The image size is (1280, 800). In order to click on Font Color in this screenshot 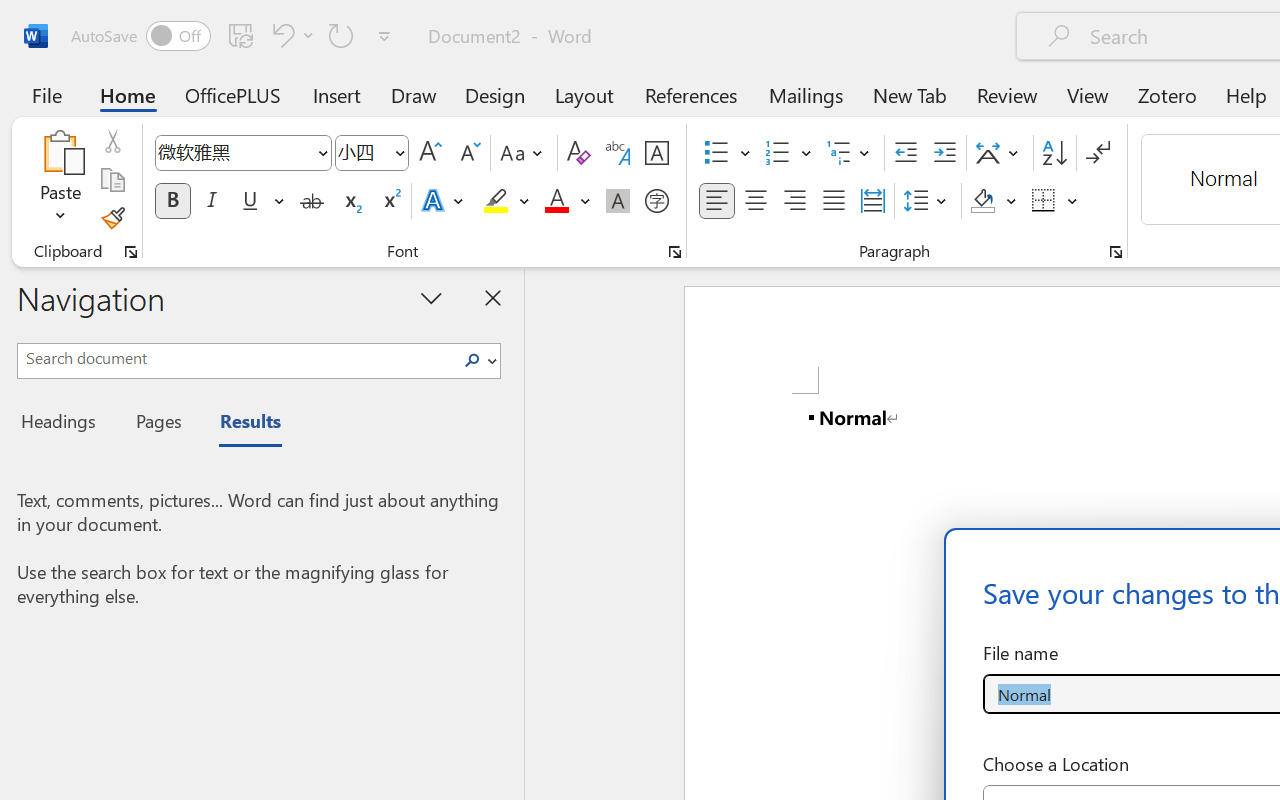, I will do `click(567, 201)`.